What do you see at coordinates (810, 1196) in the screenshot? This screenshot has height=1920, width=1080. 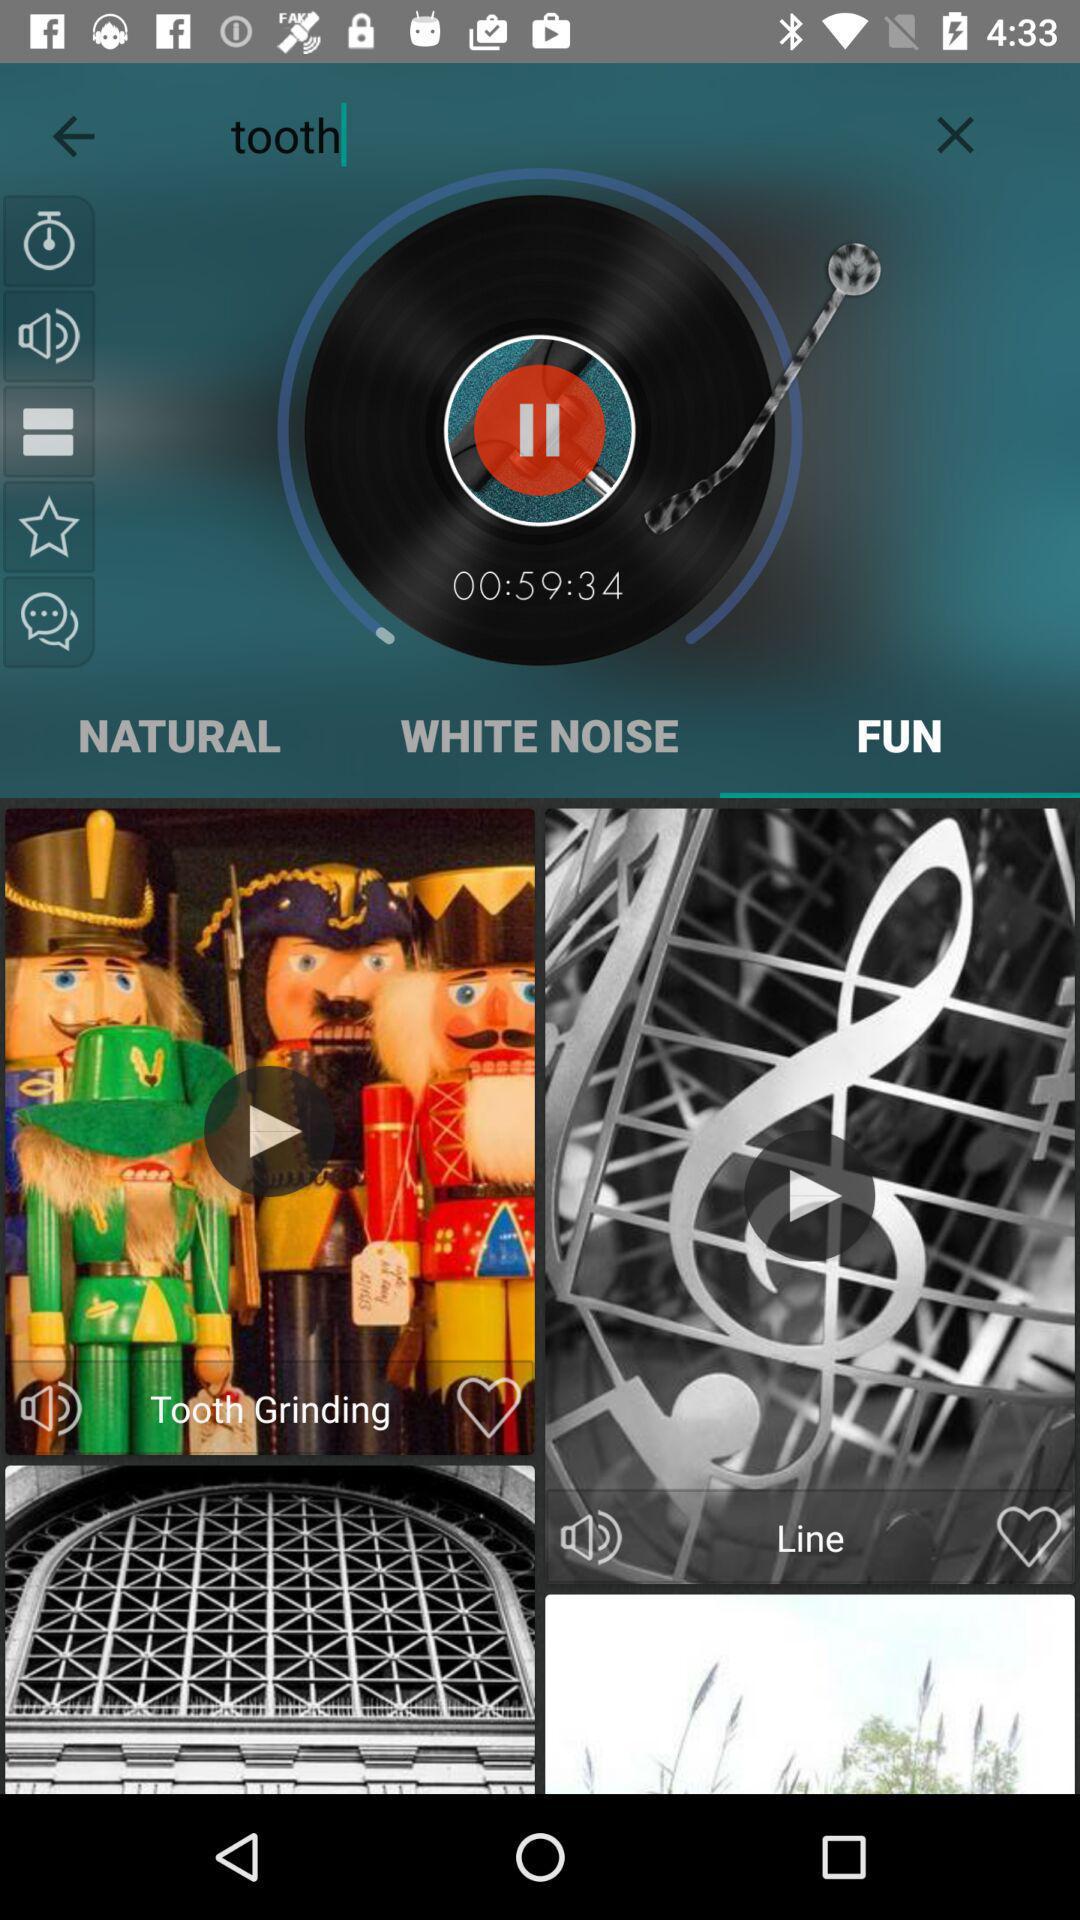 I see `click to play` at bounding box center [810, 1196].